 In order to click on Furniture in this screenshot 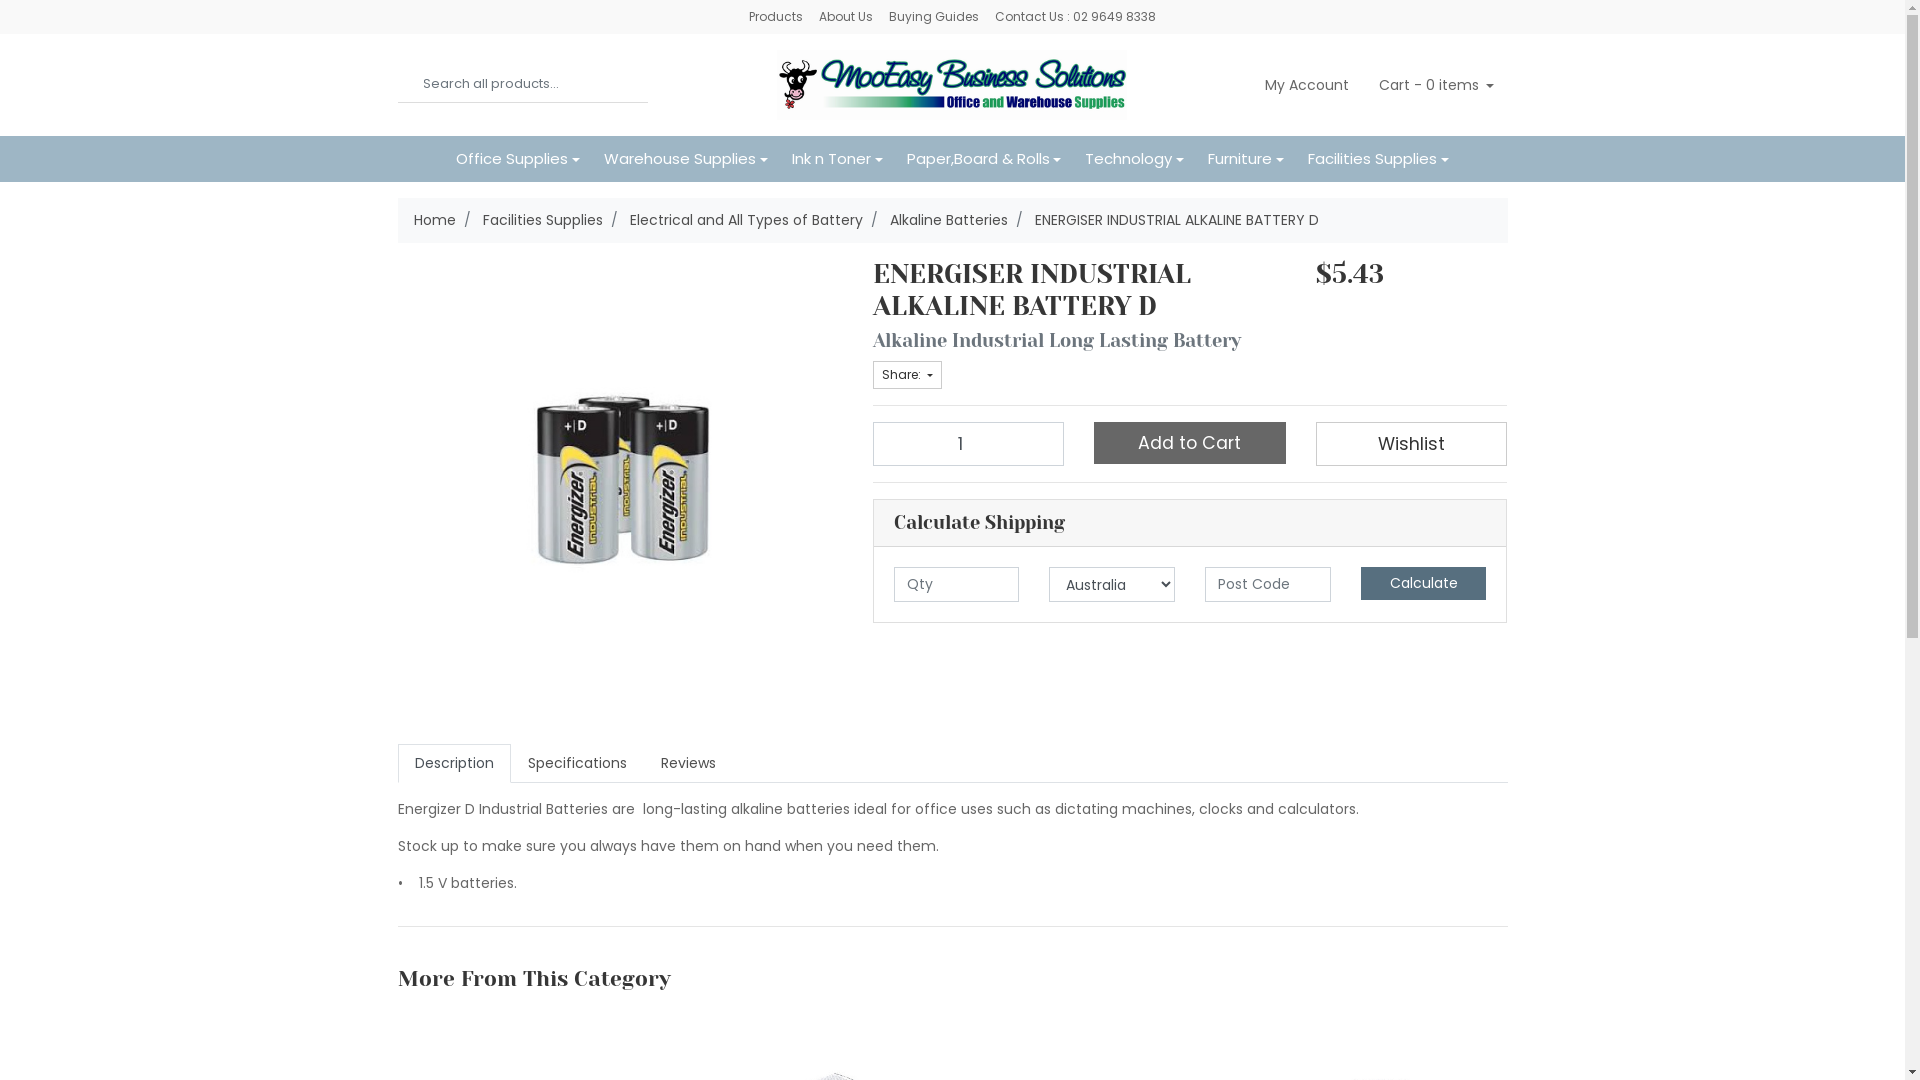, I will do `click(1246, 160)`.